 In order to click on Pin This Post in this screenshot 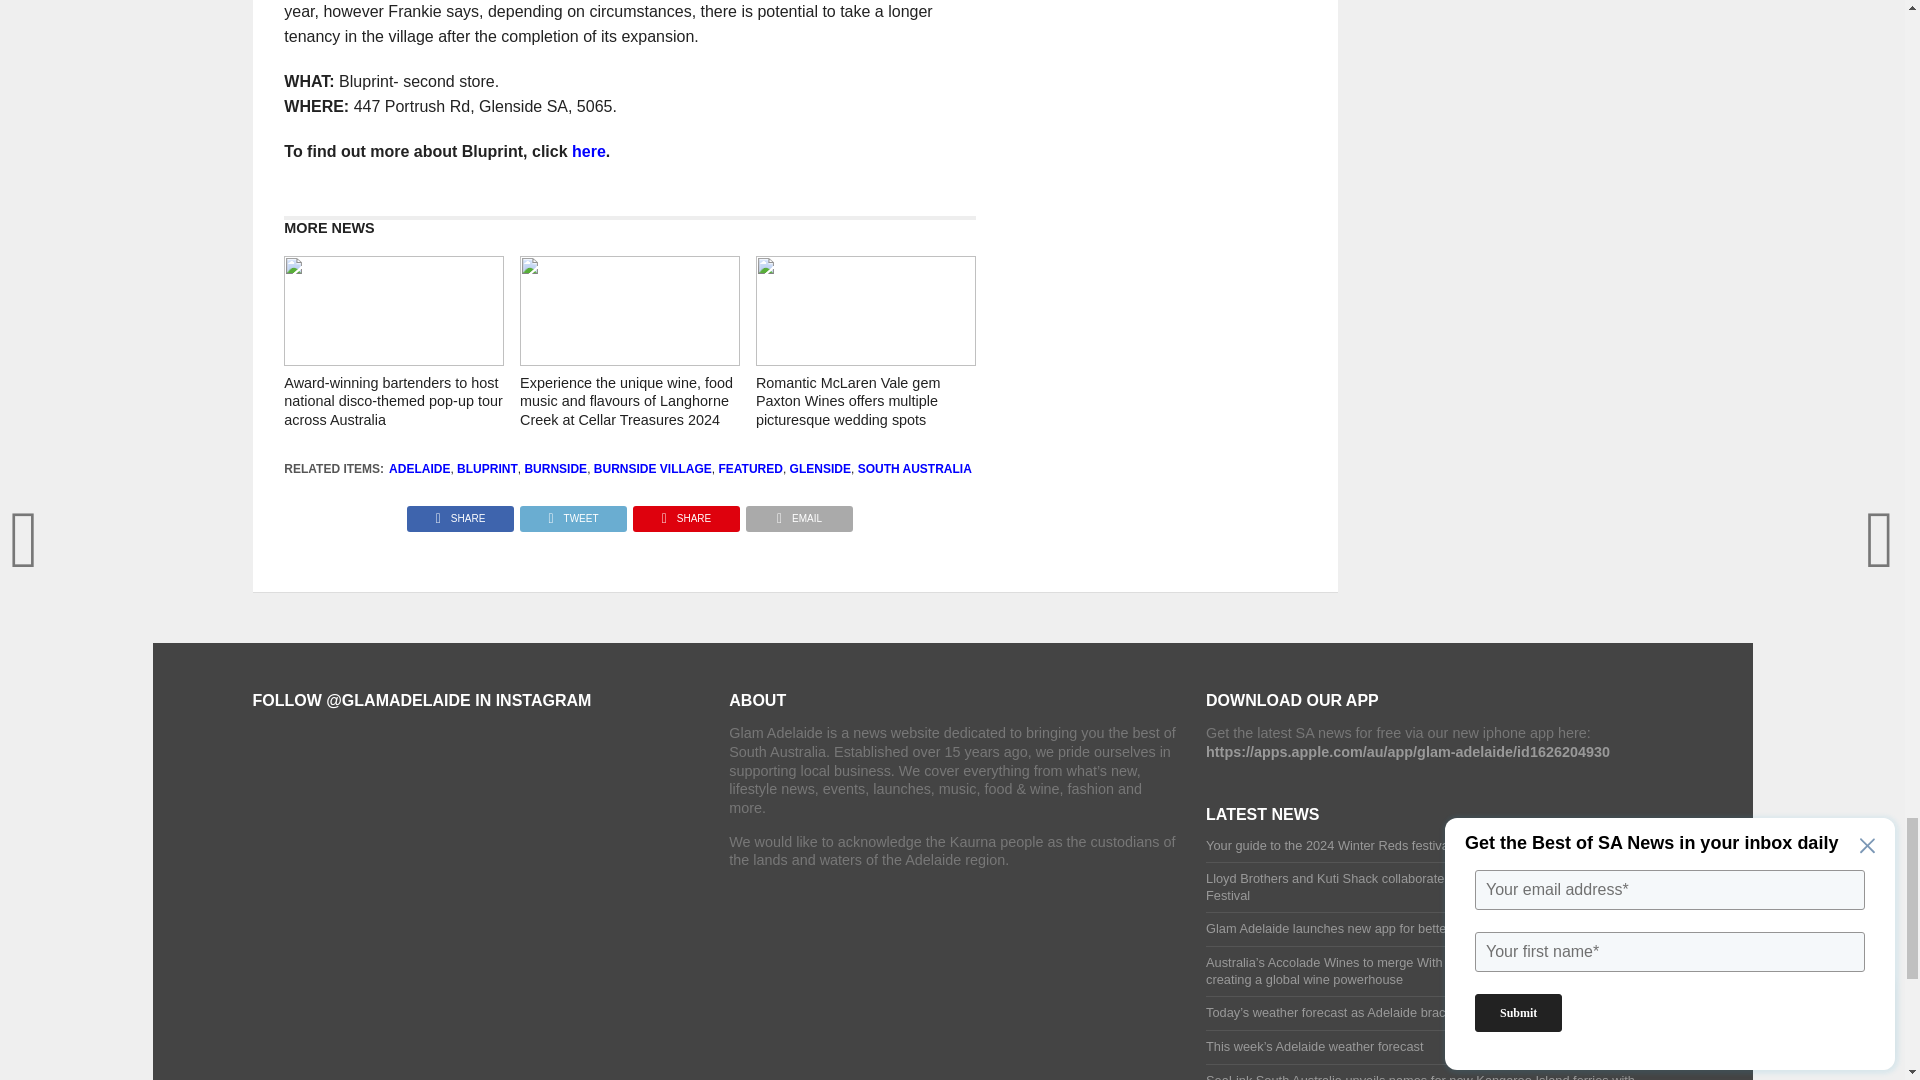, I will do `click(686, 513)`.